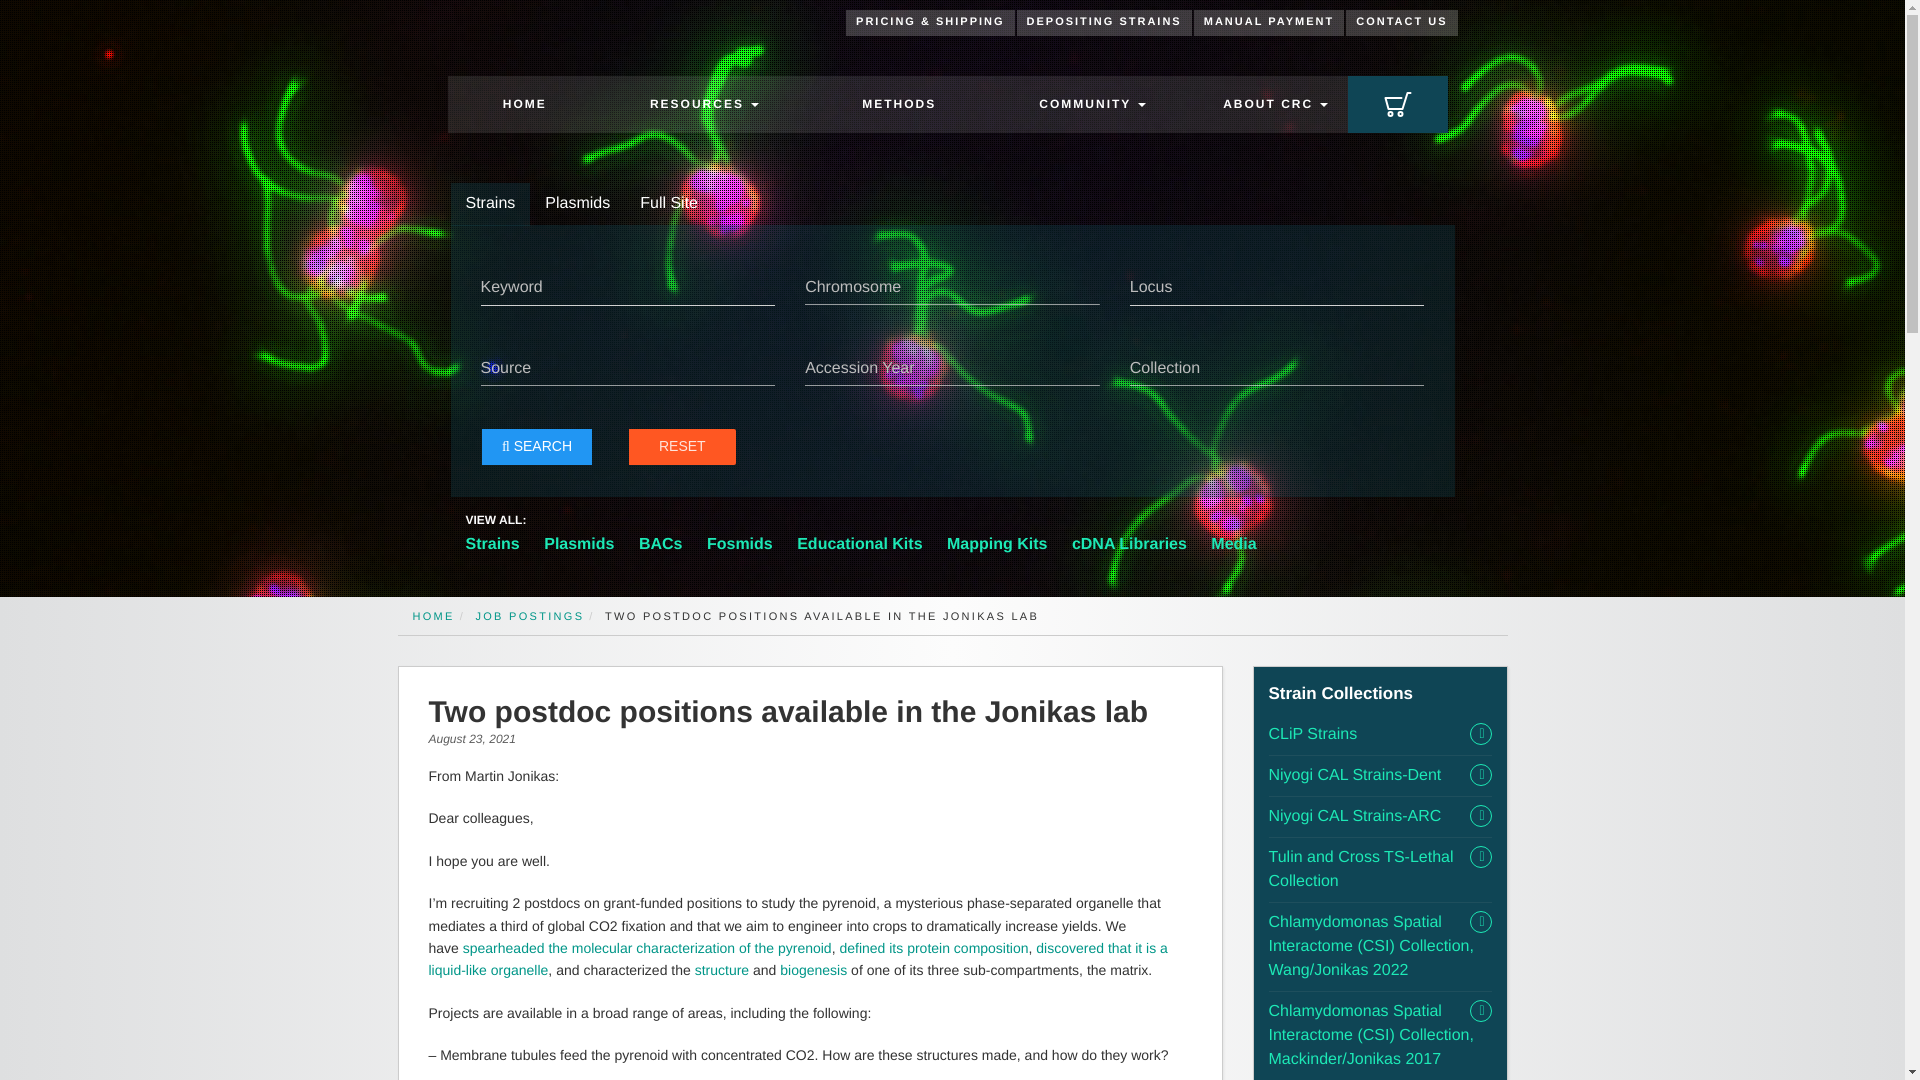 This screenshot has height=1080, width=1920. What do you see at coordinates (1401, 22) in the screenshot?
I see `CONTACT US` at bounding box center [1401, 22].